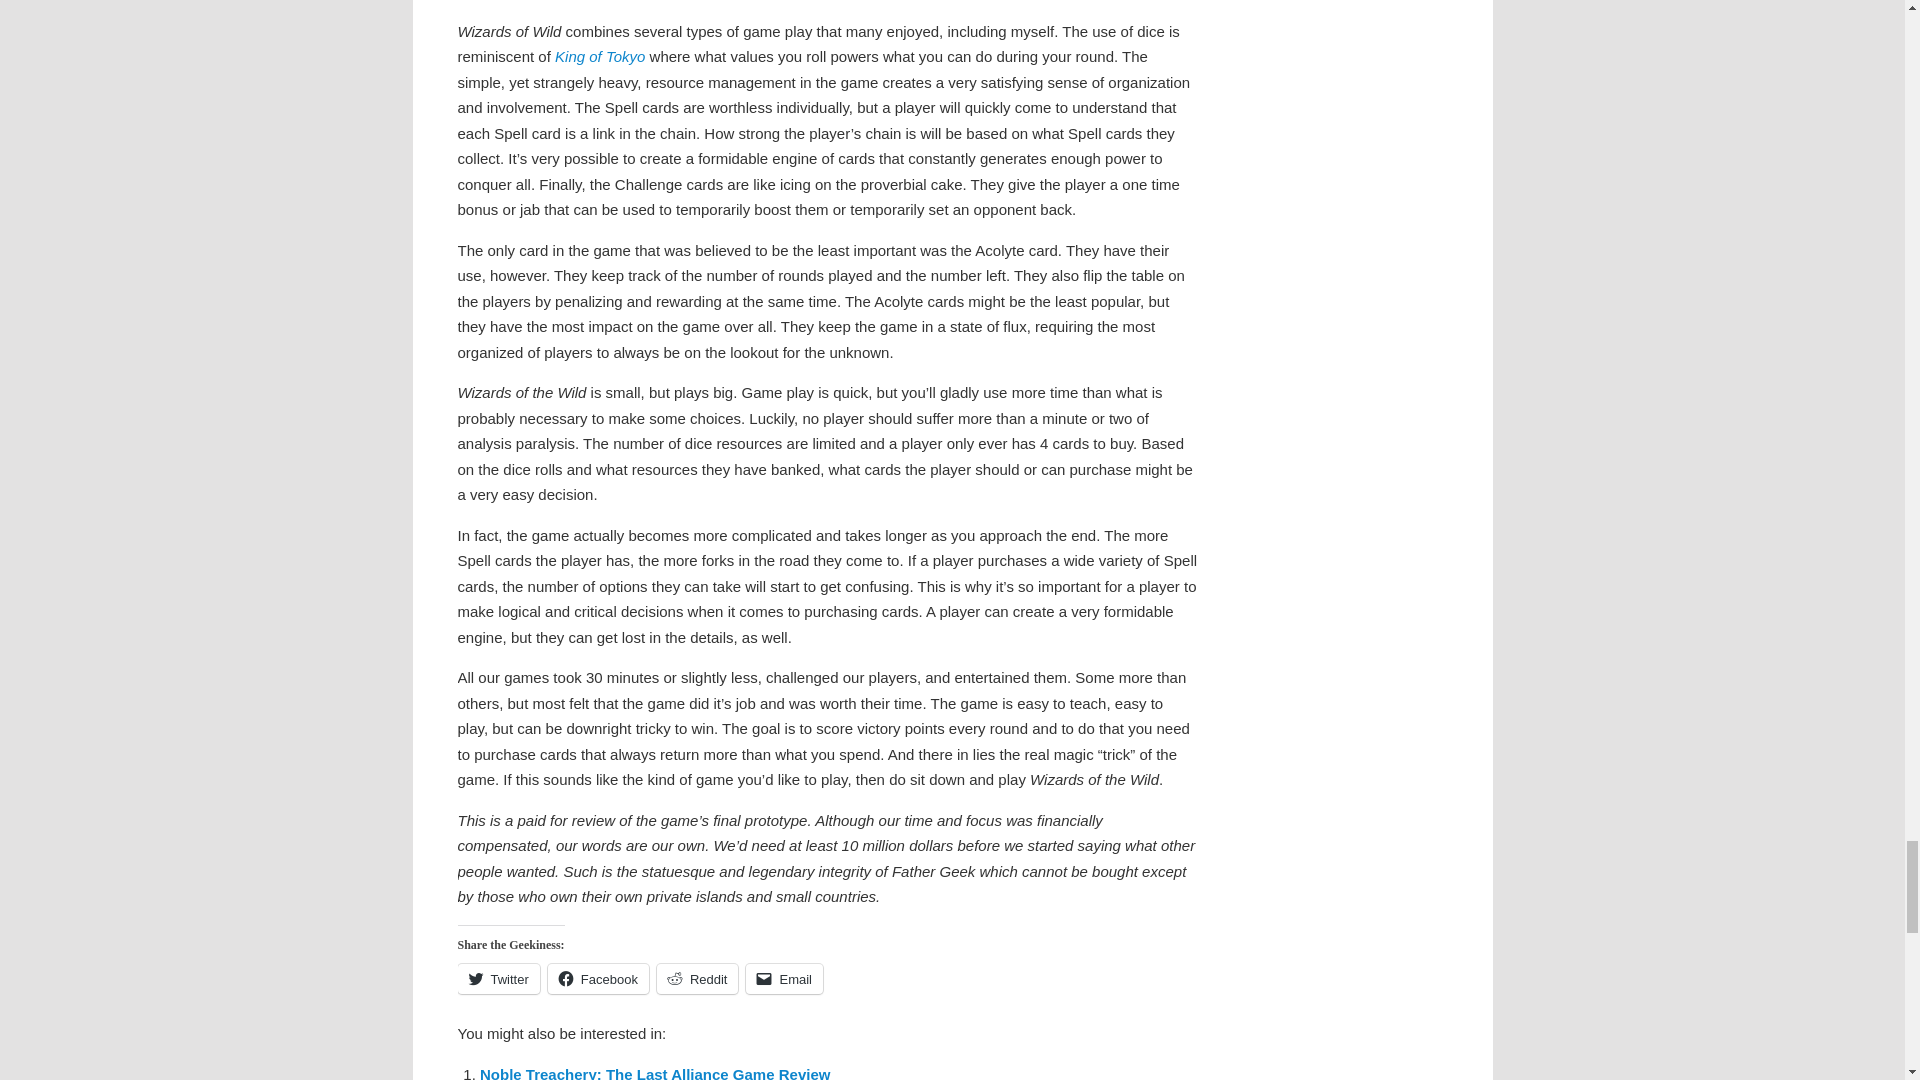 Image resolution: width=1920 pixels, height=1080 pixels. I want to click on Click to share on Facebook, so click(598, 978).